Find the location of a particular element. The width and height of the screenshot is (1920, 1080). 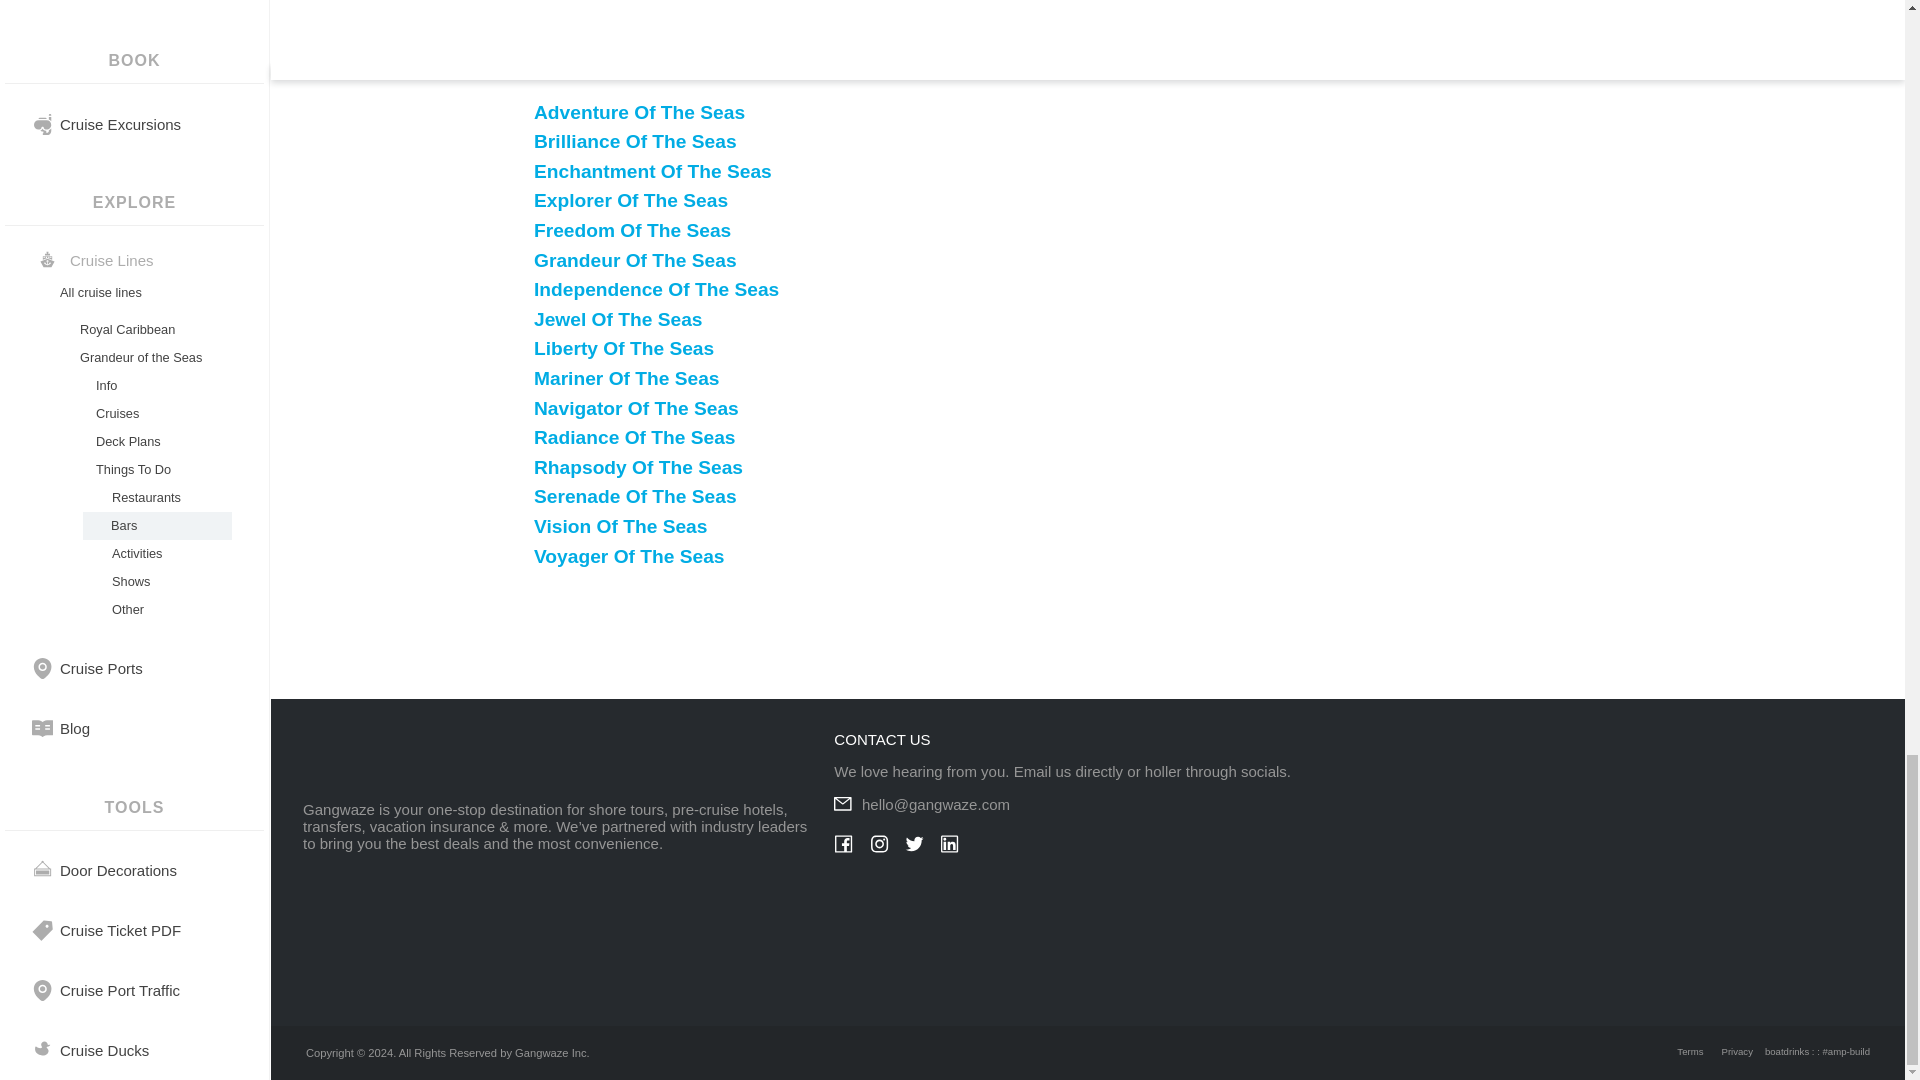

Grandeur Of The Seas is located at coordinates (635, 260).